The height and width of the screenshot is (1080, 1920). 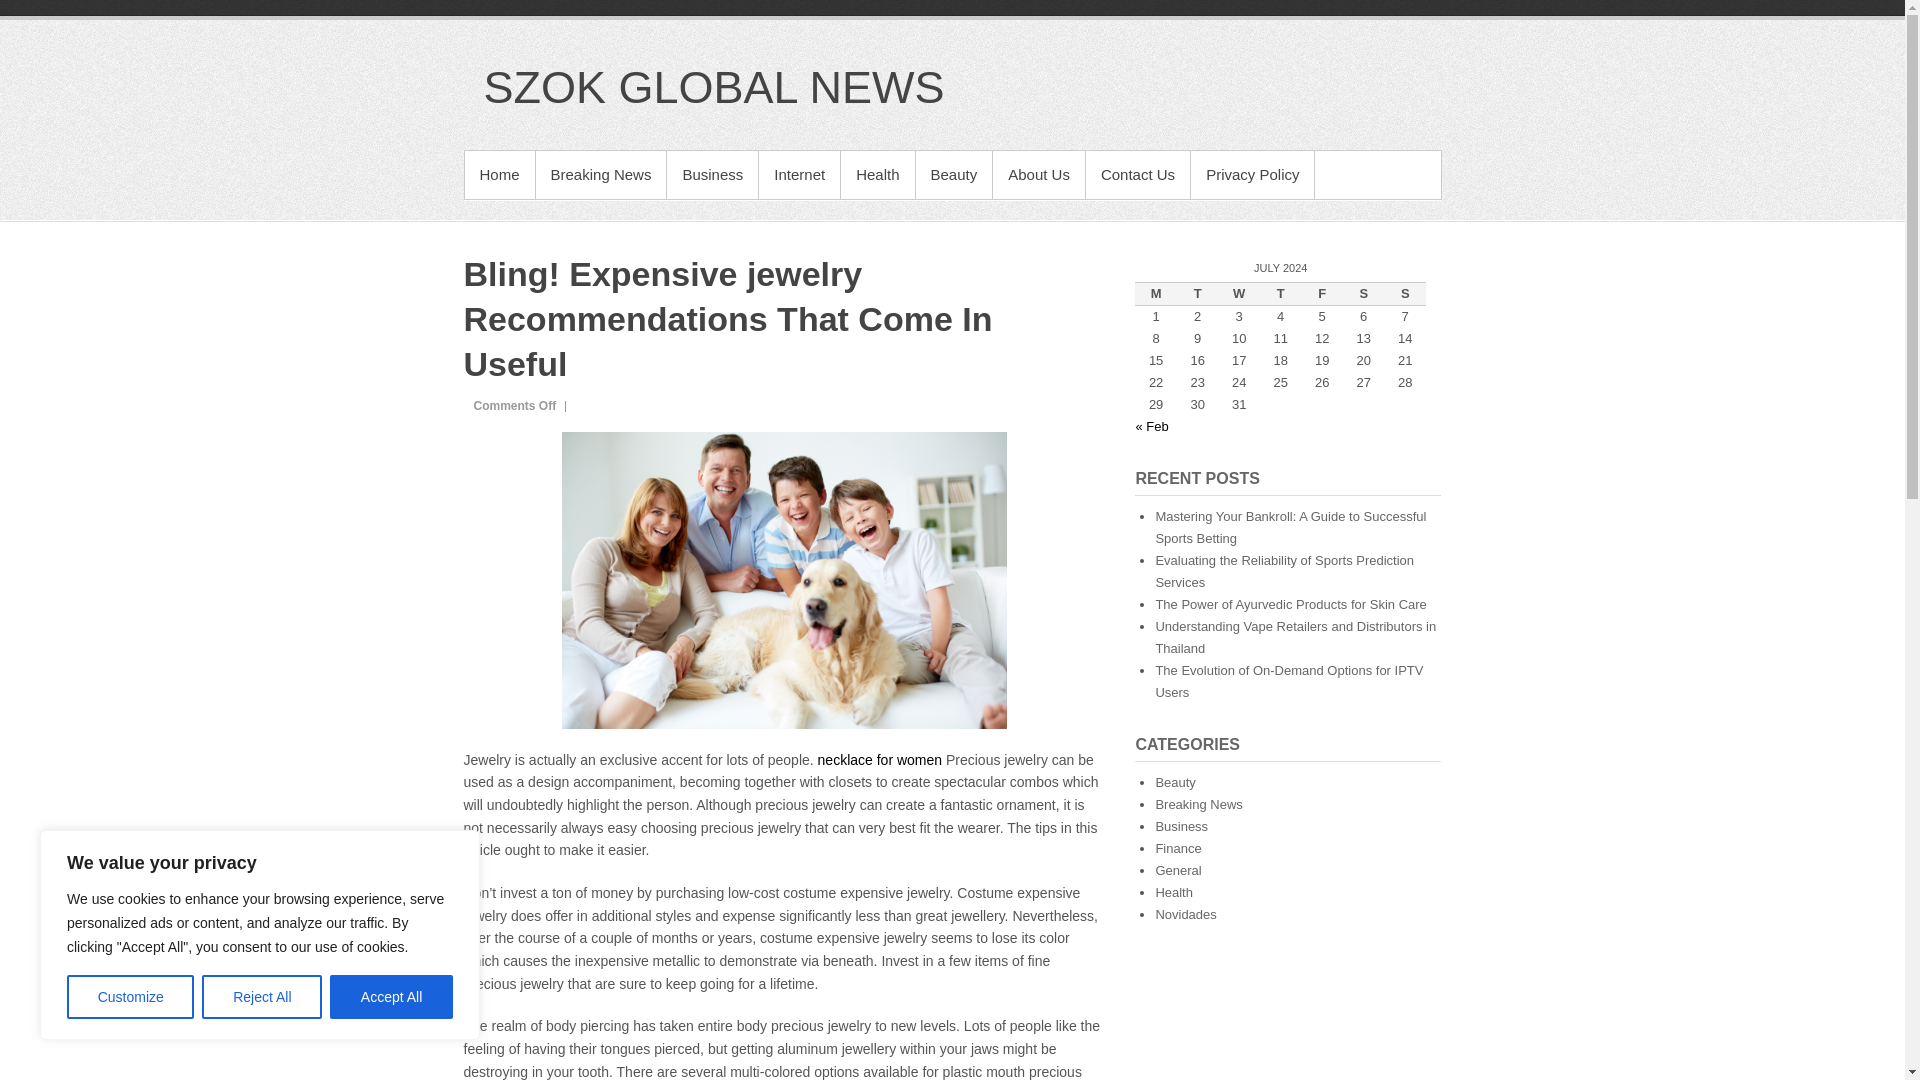 What do you see at coordinates (712, 174) in the screenshot?
I see `Business` at bounding box center [712, 174].